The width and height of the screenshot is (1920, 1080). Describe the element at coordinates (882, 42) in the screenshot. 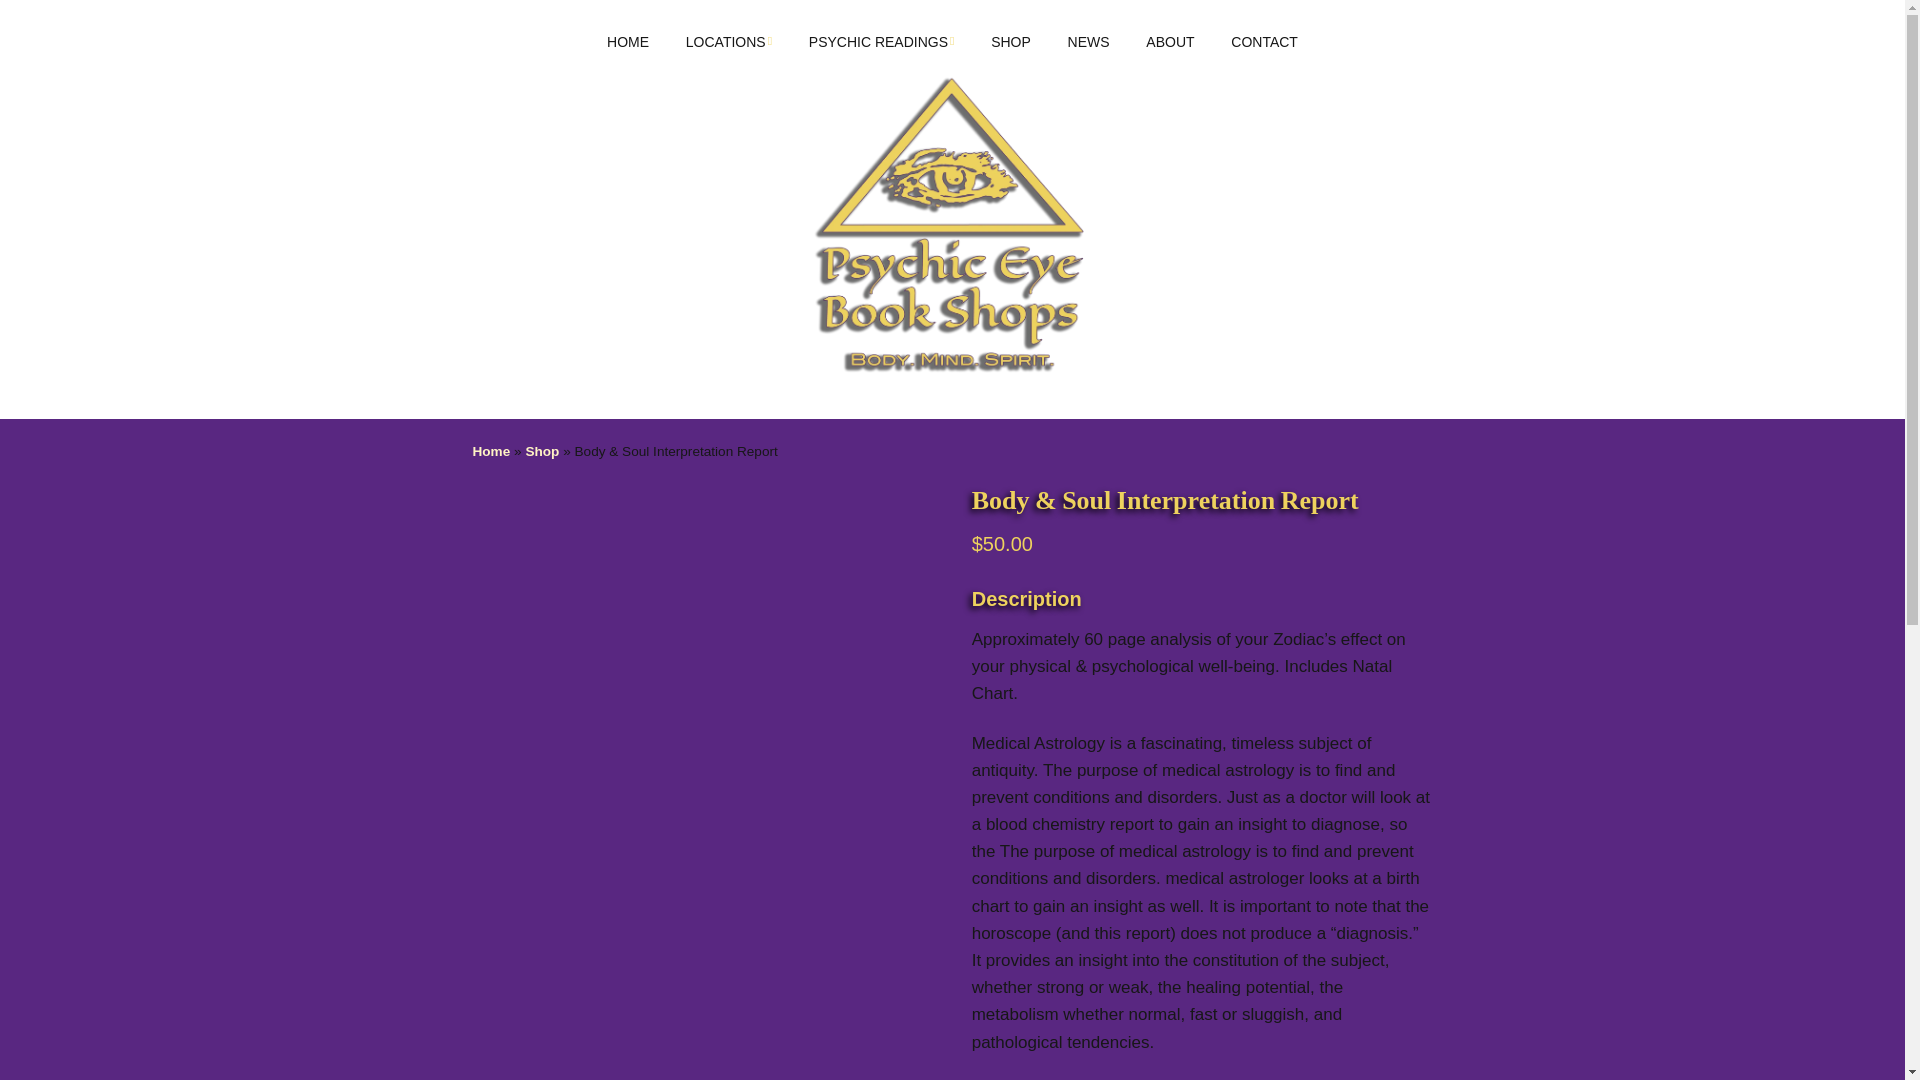

I see `PSYCHIC READINGS` at that location.